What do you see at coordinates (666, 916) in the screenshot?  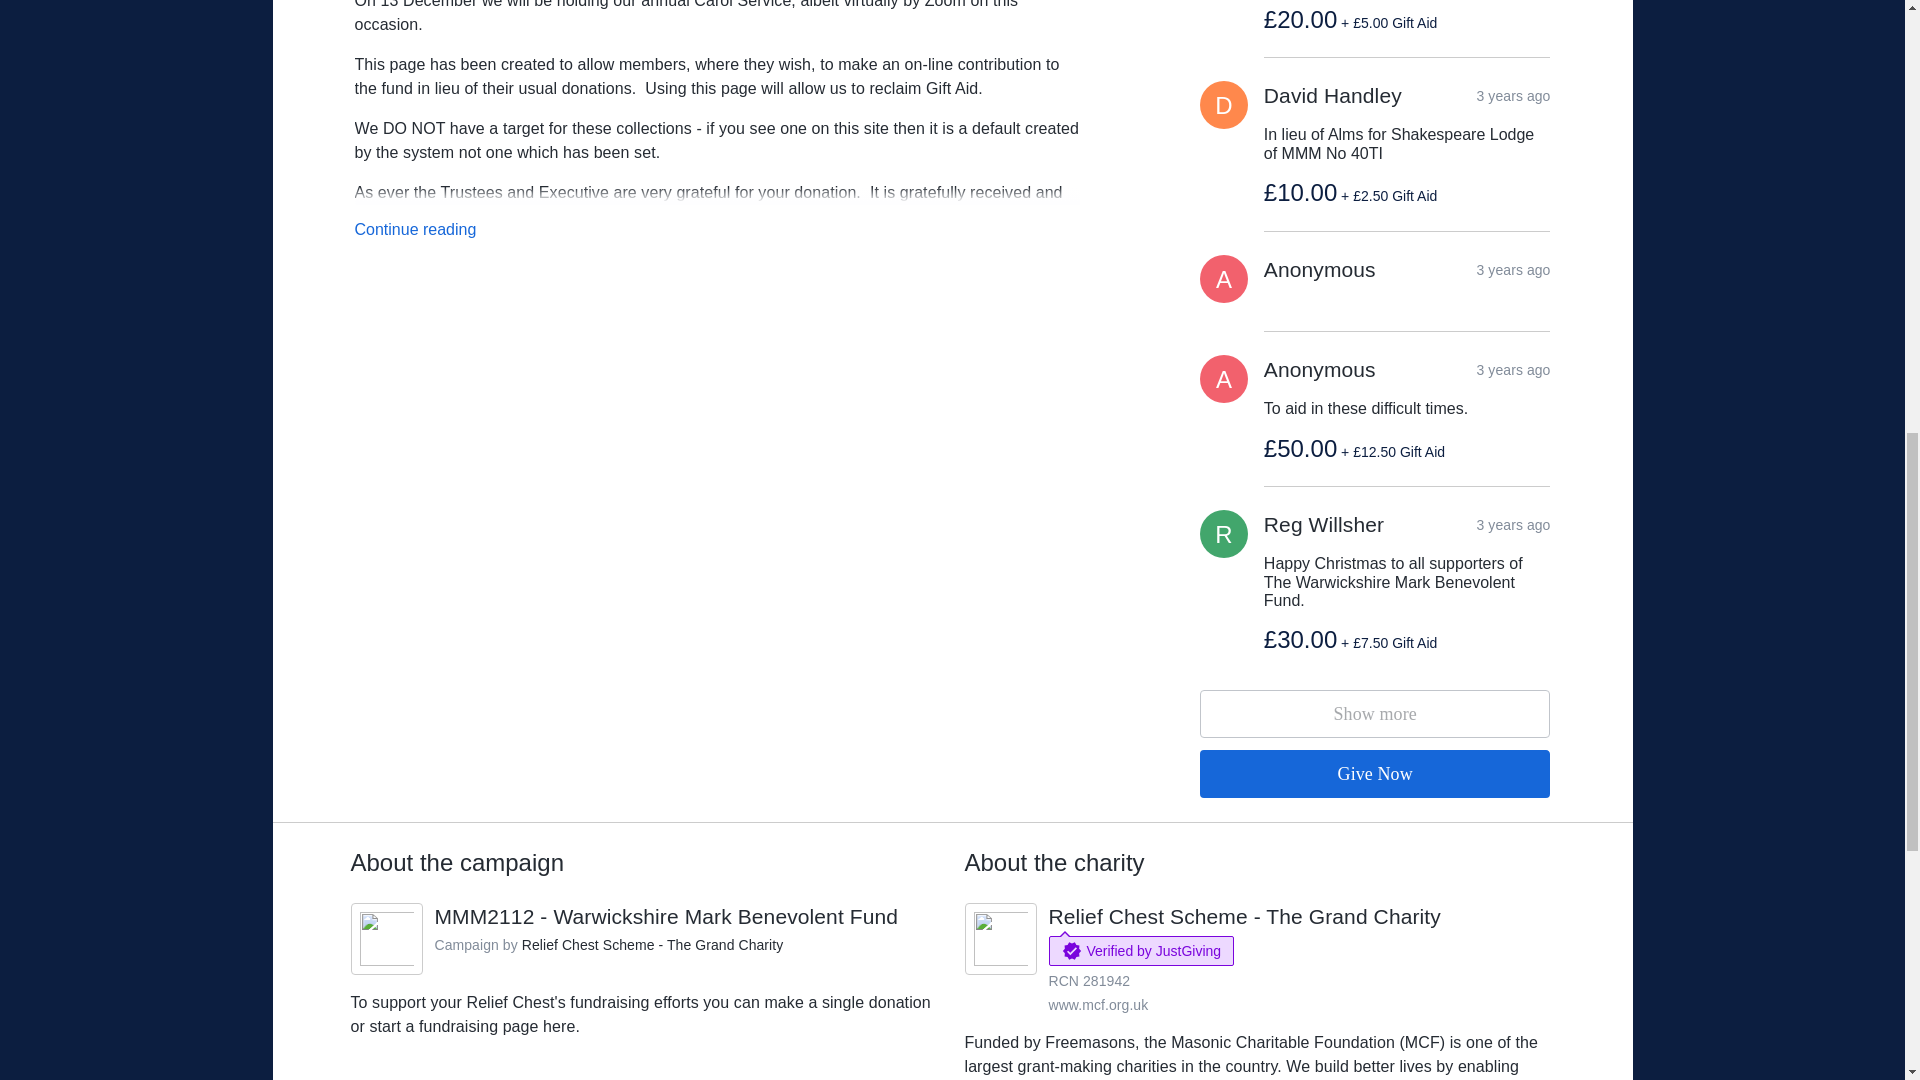 I see `A` at bounding box center [666, 916].